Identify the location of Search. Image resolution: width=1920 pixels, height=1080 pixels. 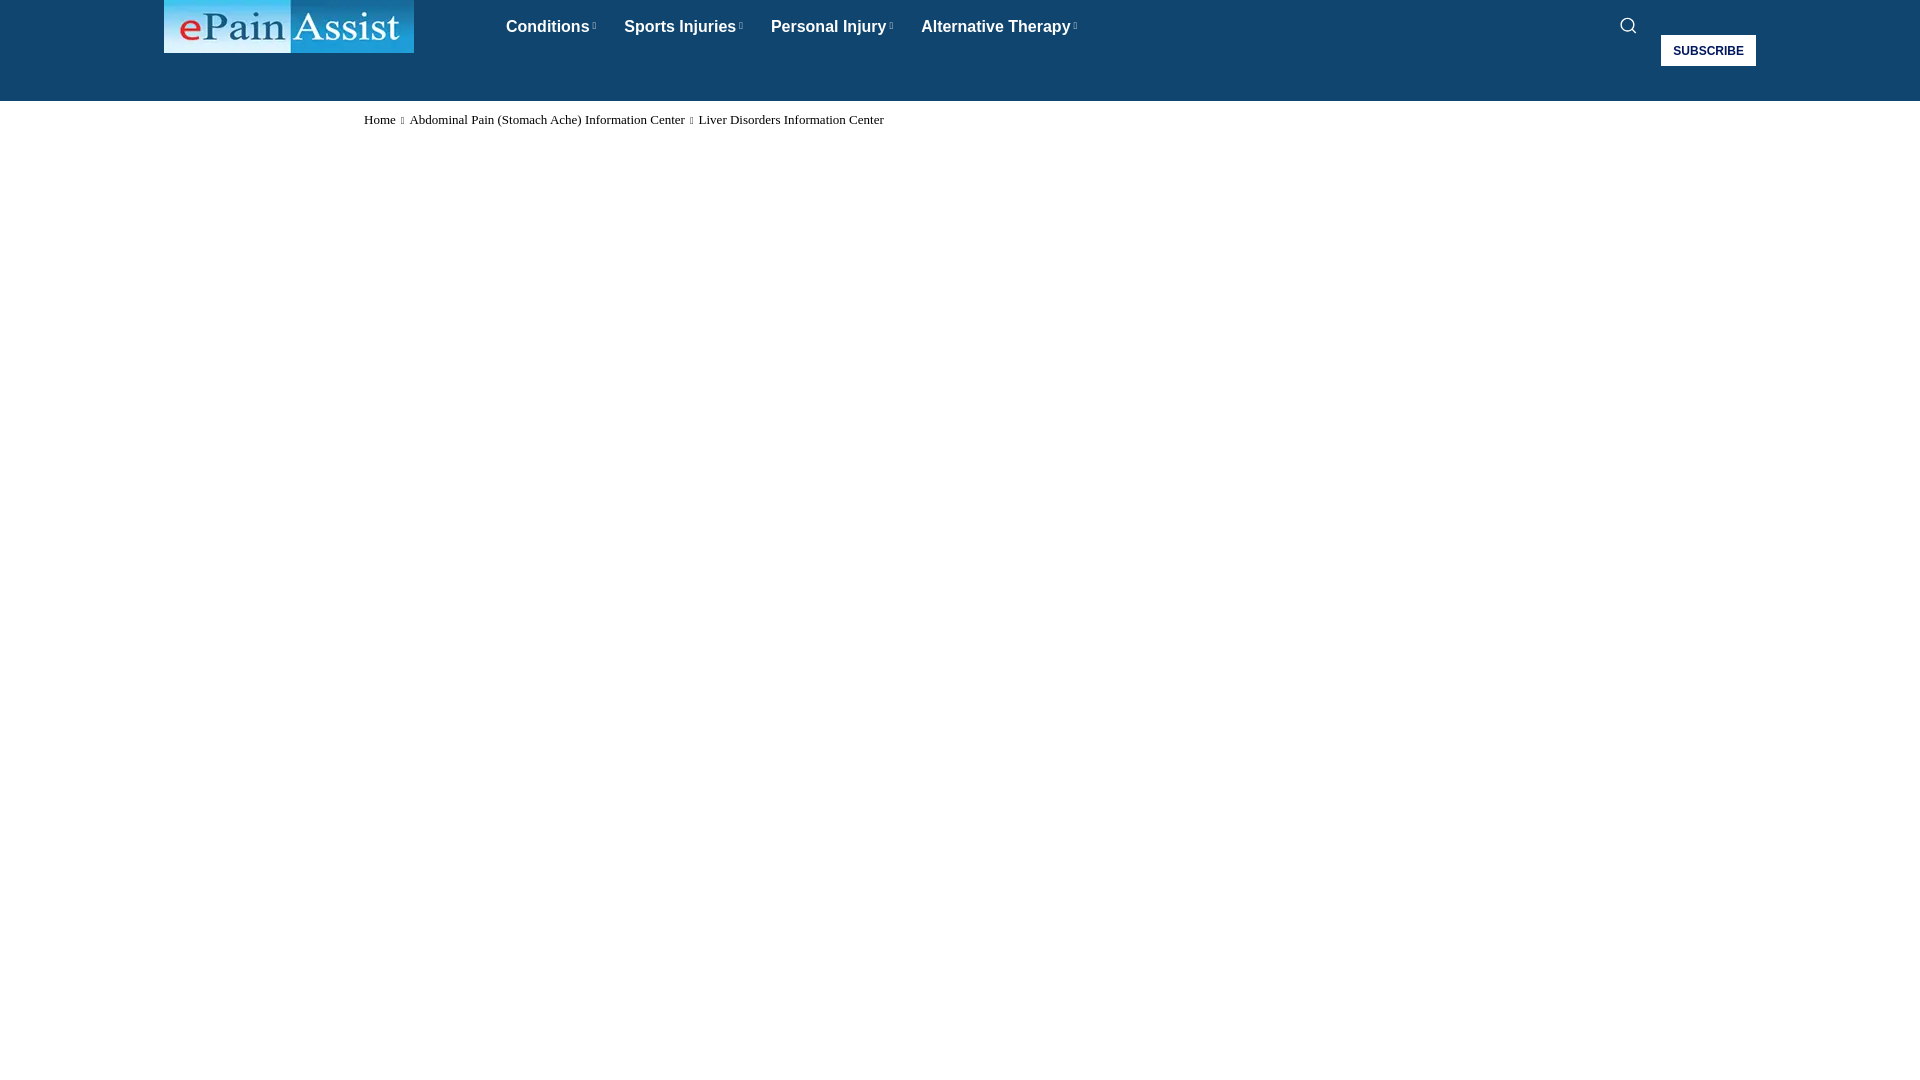
(958, 74).